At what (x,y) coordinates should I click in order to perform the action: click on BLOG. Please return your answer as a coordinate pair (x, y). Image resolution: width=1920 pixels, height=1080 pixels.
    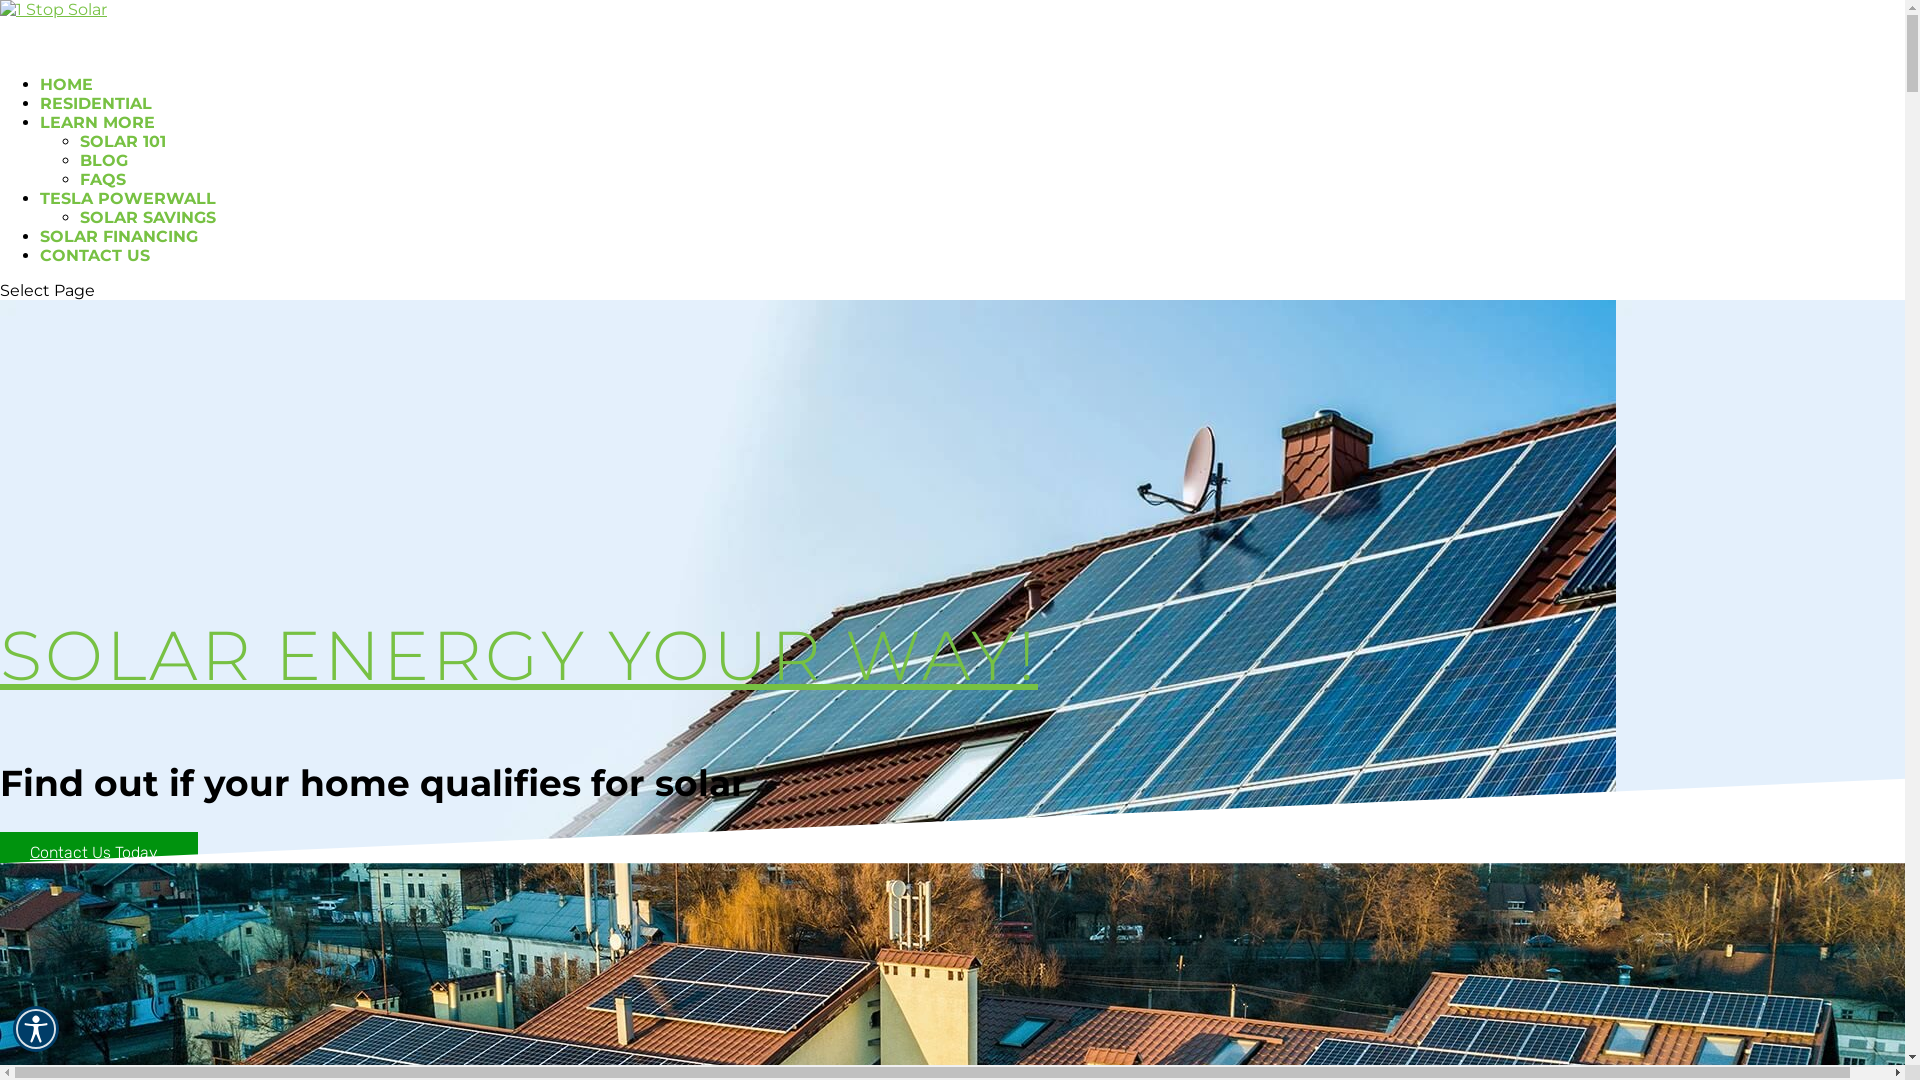
    Looking at the image, I should click on (104, 160).